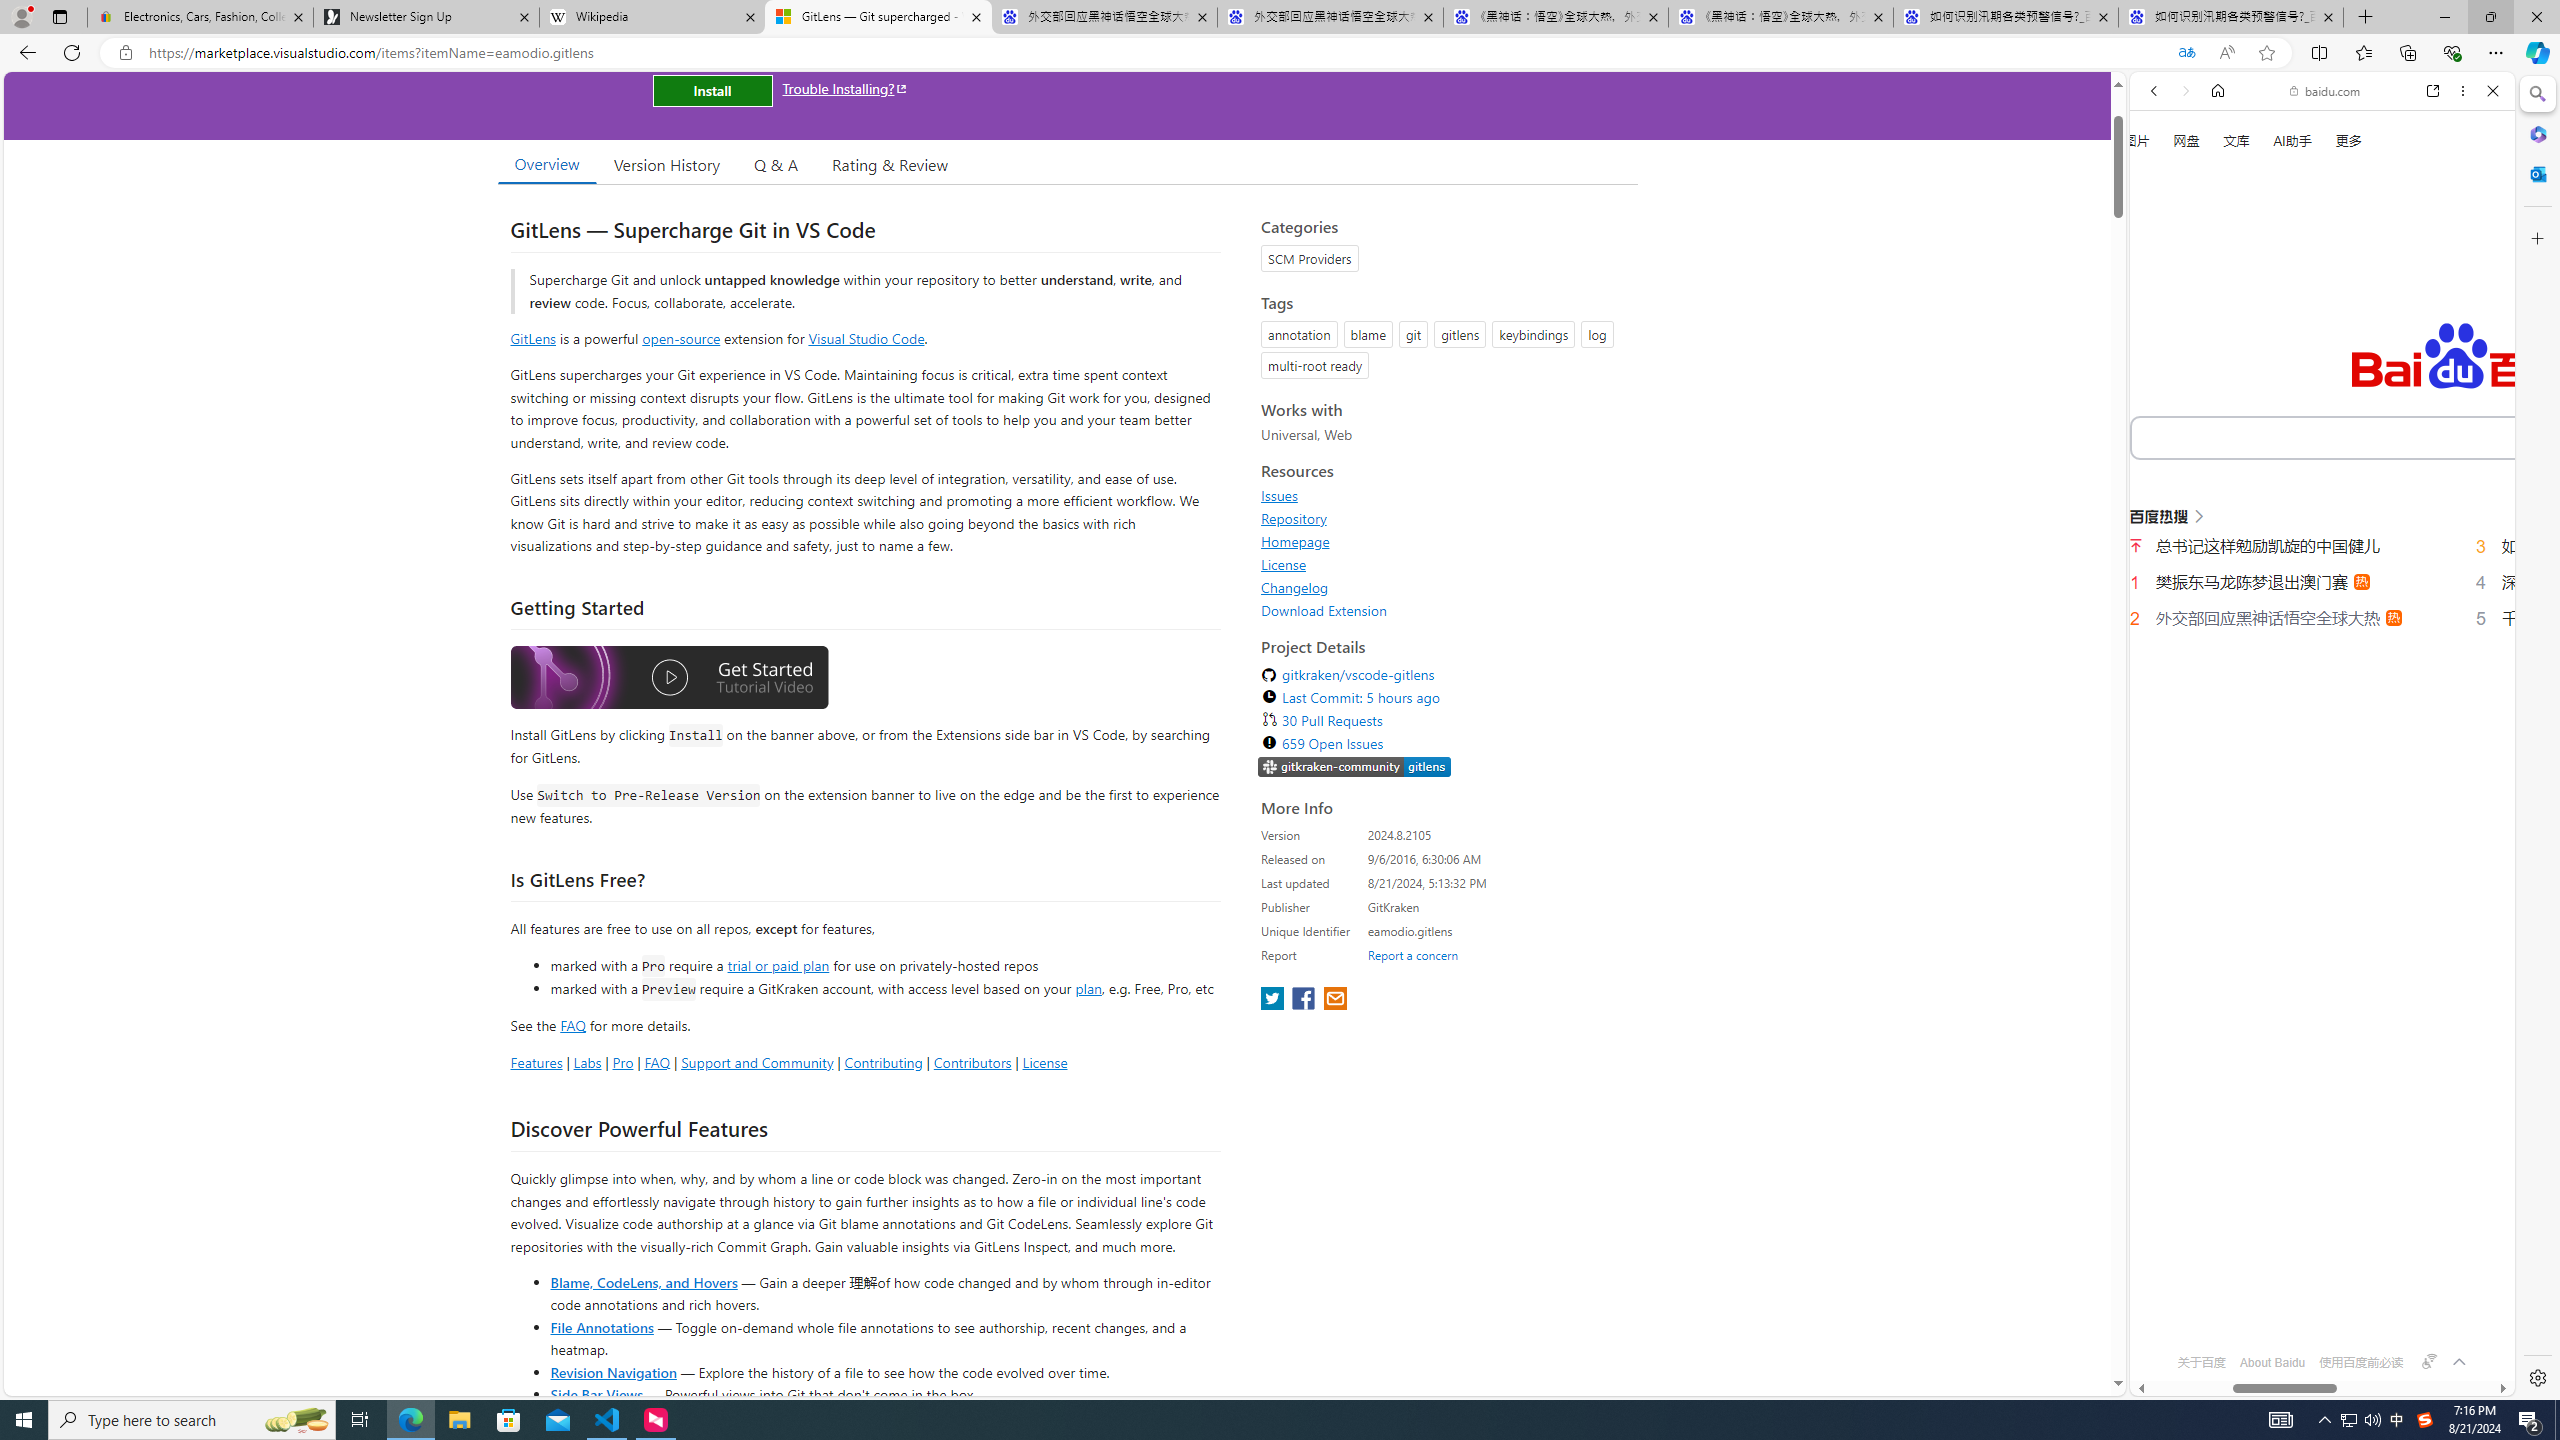  I want to click on Forward, so click(2184, 90).